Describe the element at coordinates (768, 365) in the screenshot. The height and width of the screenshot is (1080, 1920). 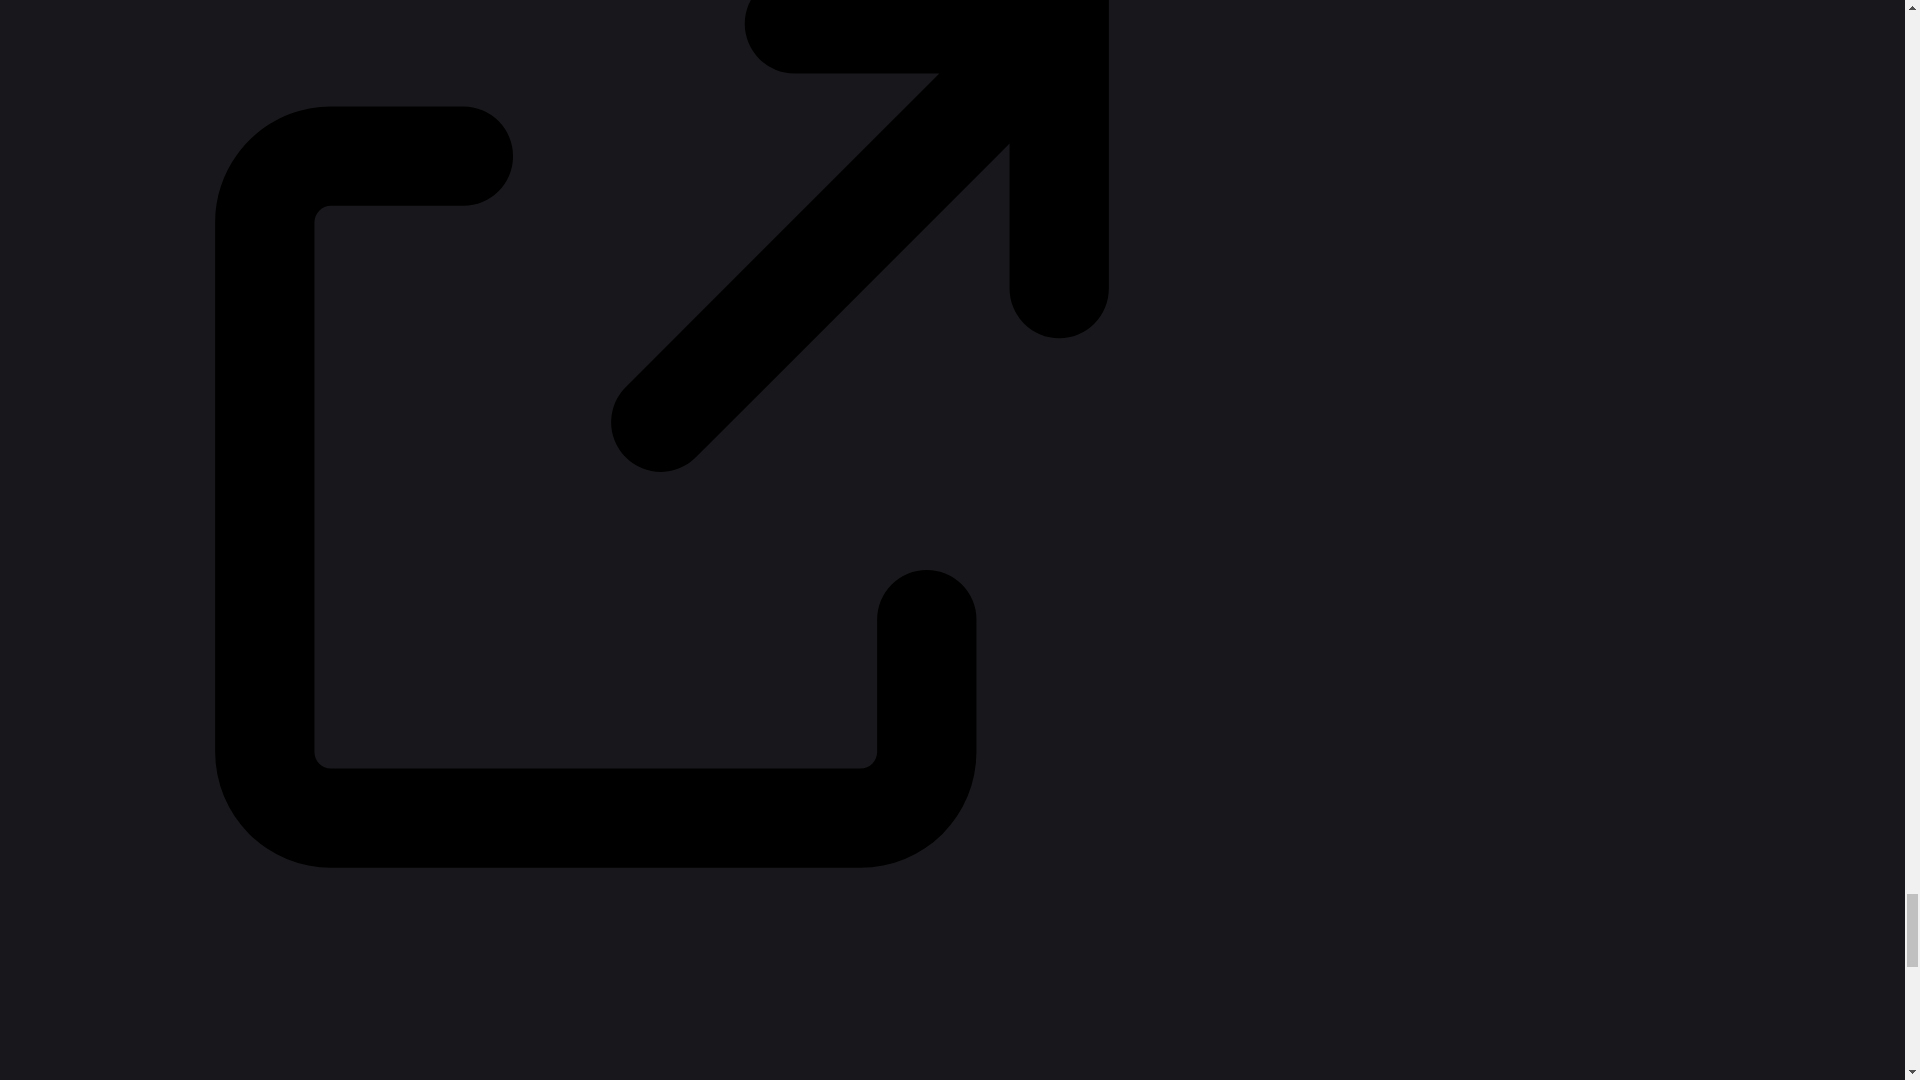
I see `Jun 2015` at that location.